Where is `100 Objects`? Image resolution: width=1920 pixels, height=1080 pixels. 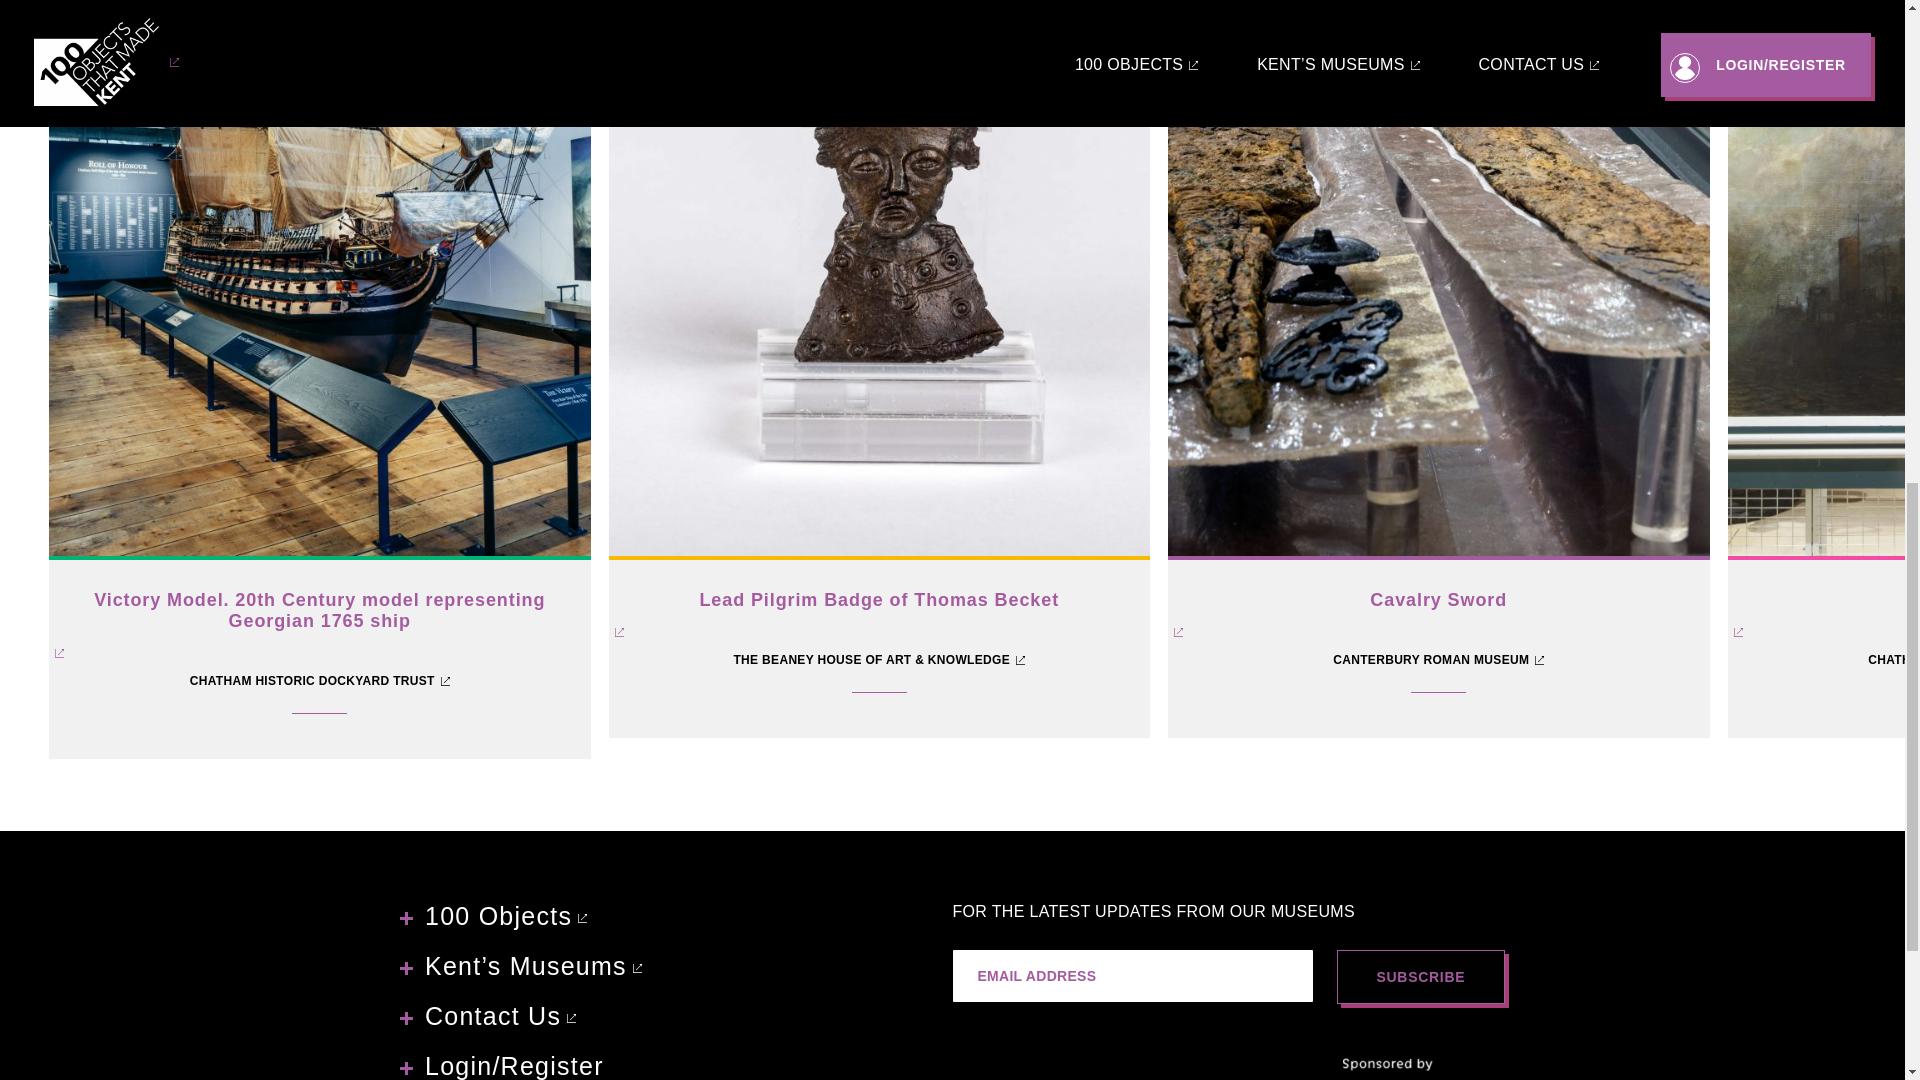
100 Objects is located at coordinates (493, 916).